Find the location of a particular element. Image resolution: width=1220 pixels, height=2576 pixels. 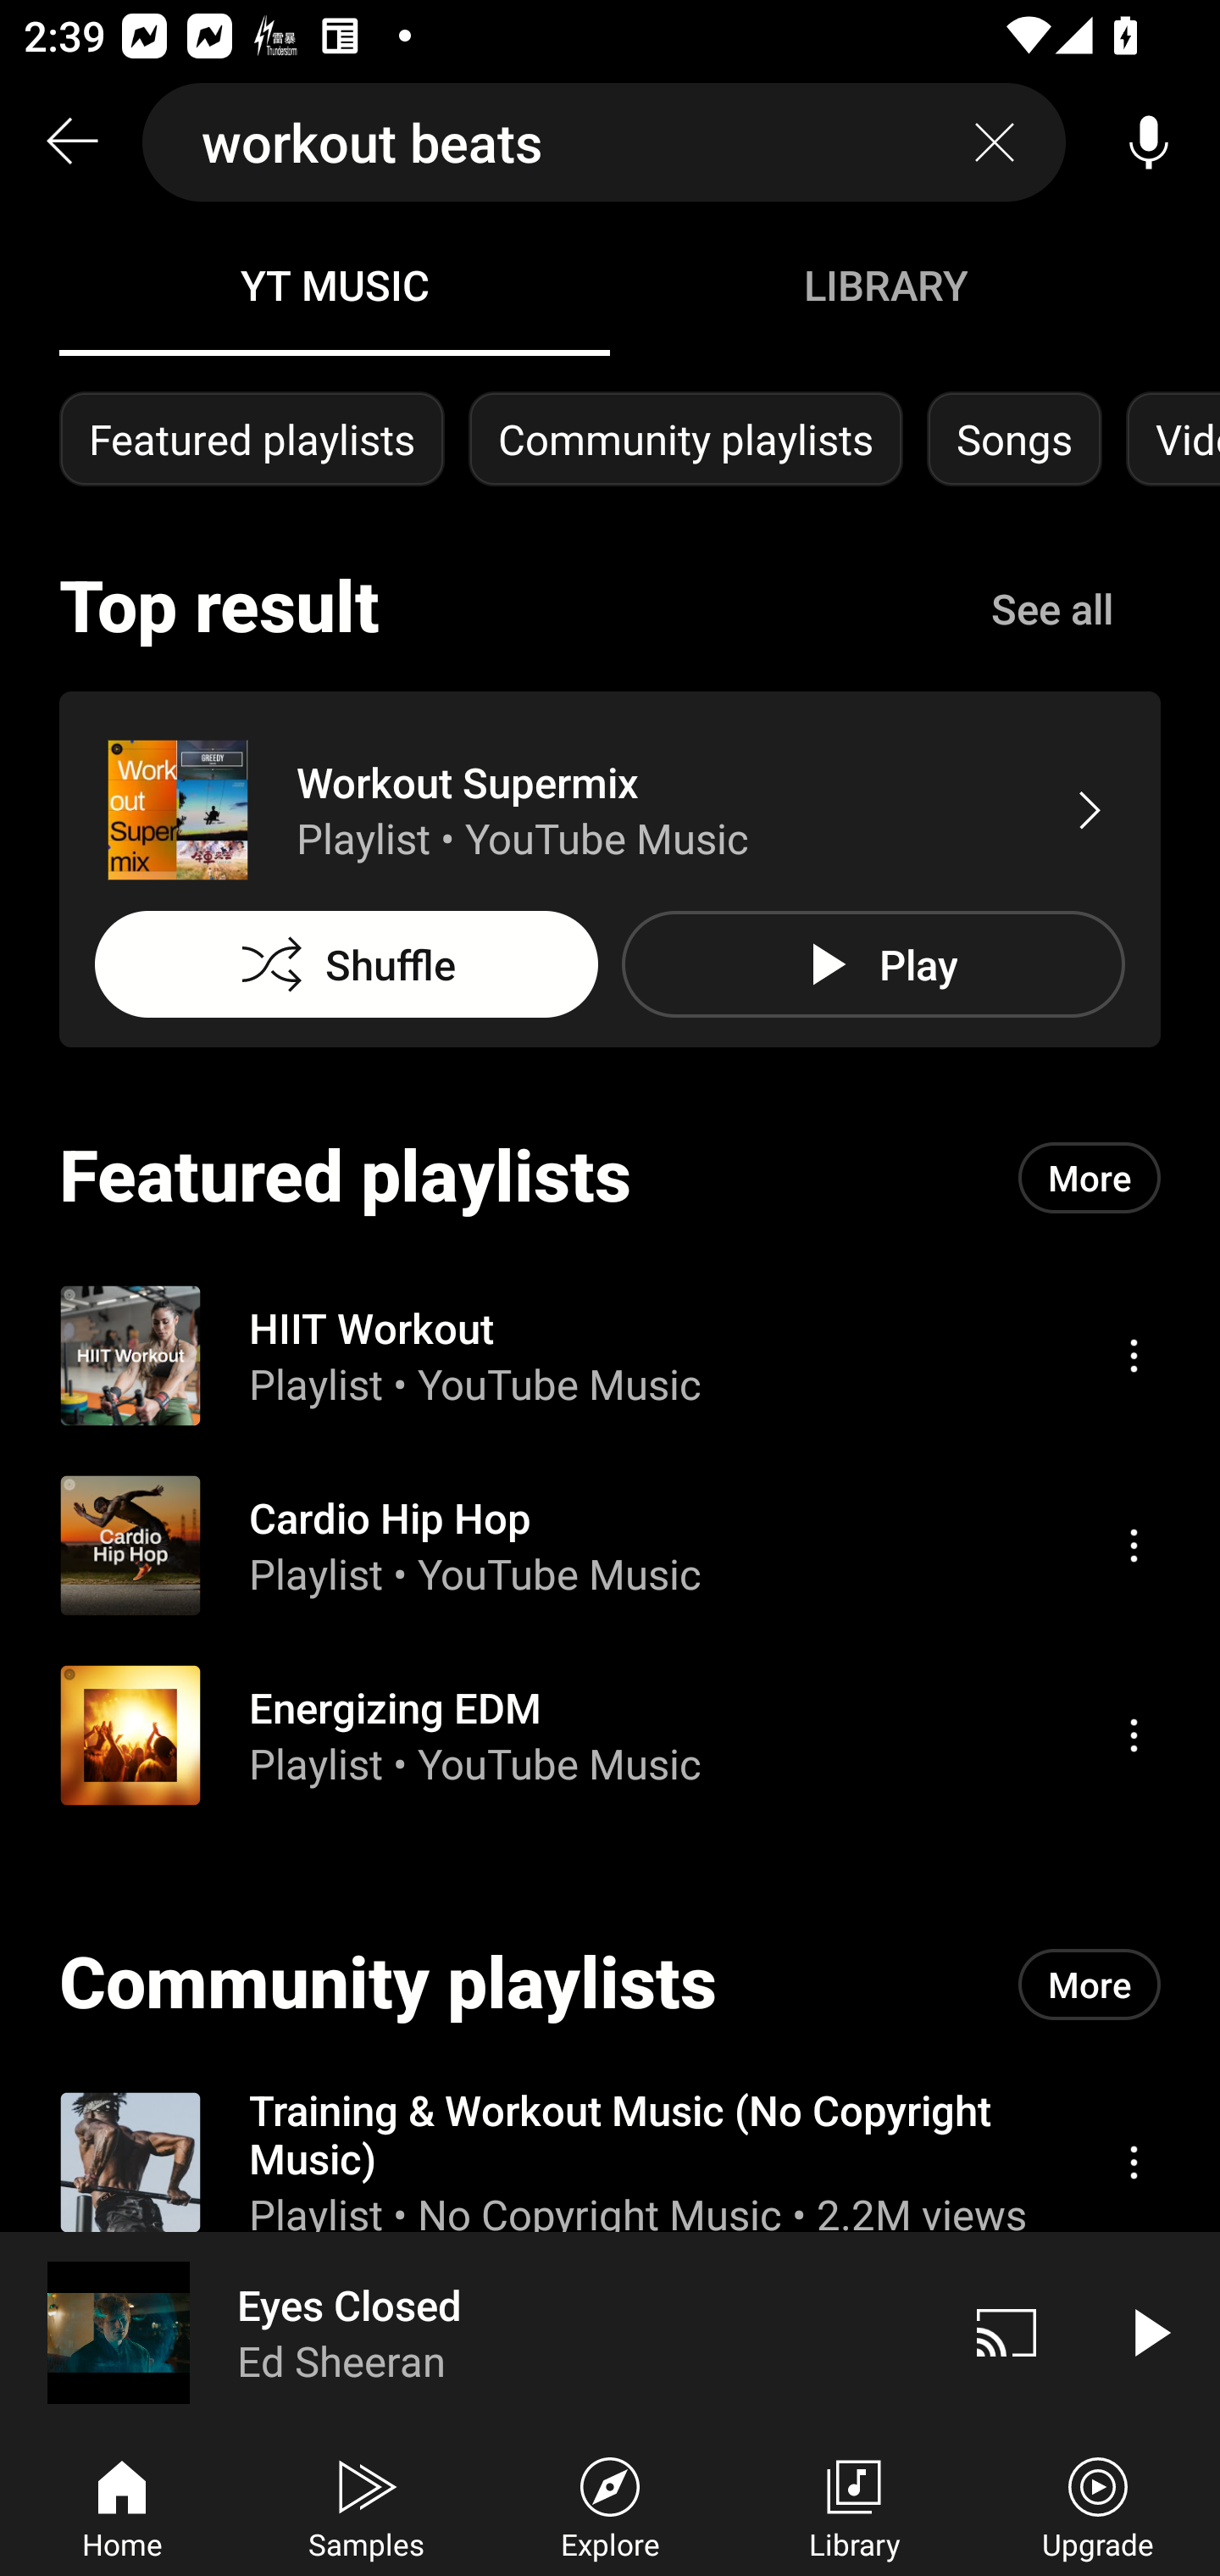

Upgrade is located at coordinates (1098, 2505).